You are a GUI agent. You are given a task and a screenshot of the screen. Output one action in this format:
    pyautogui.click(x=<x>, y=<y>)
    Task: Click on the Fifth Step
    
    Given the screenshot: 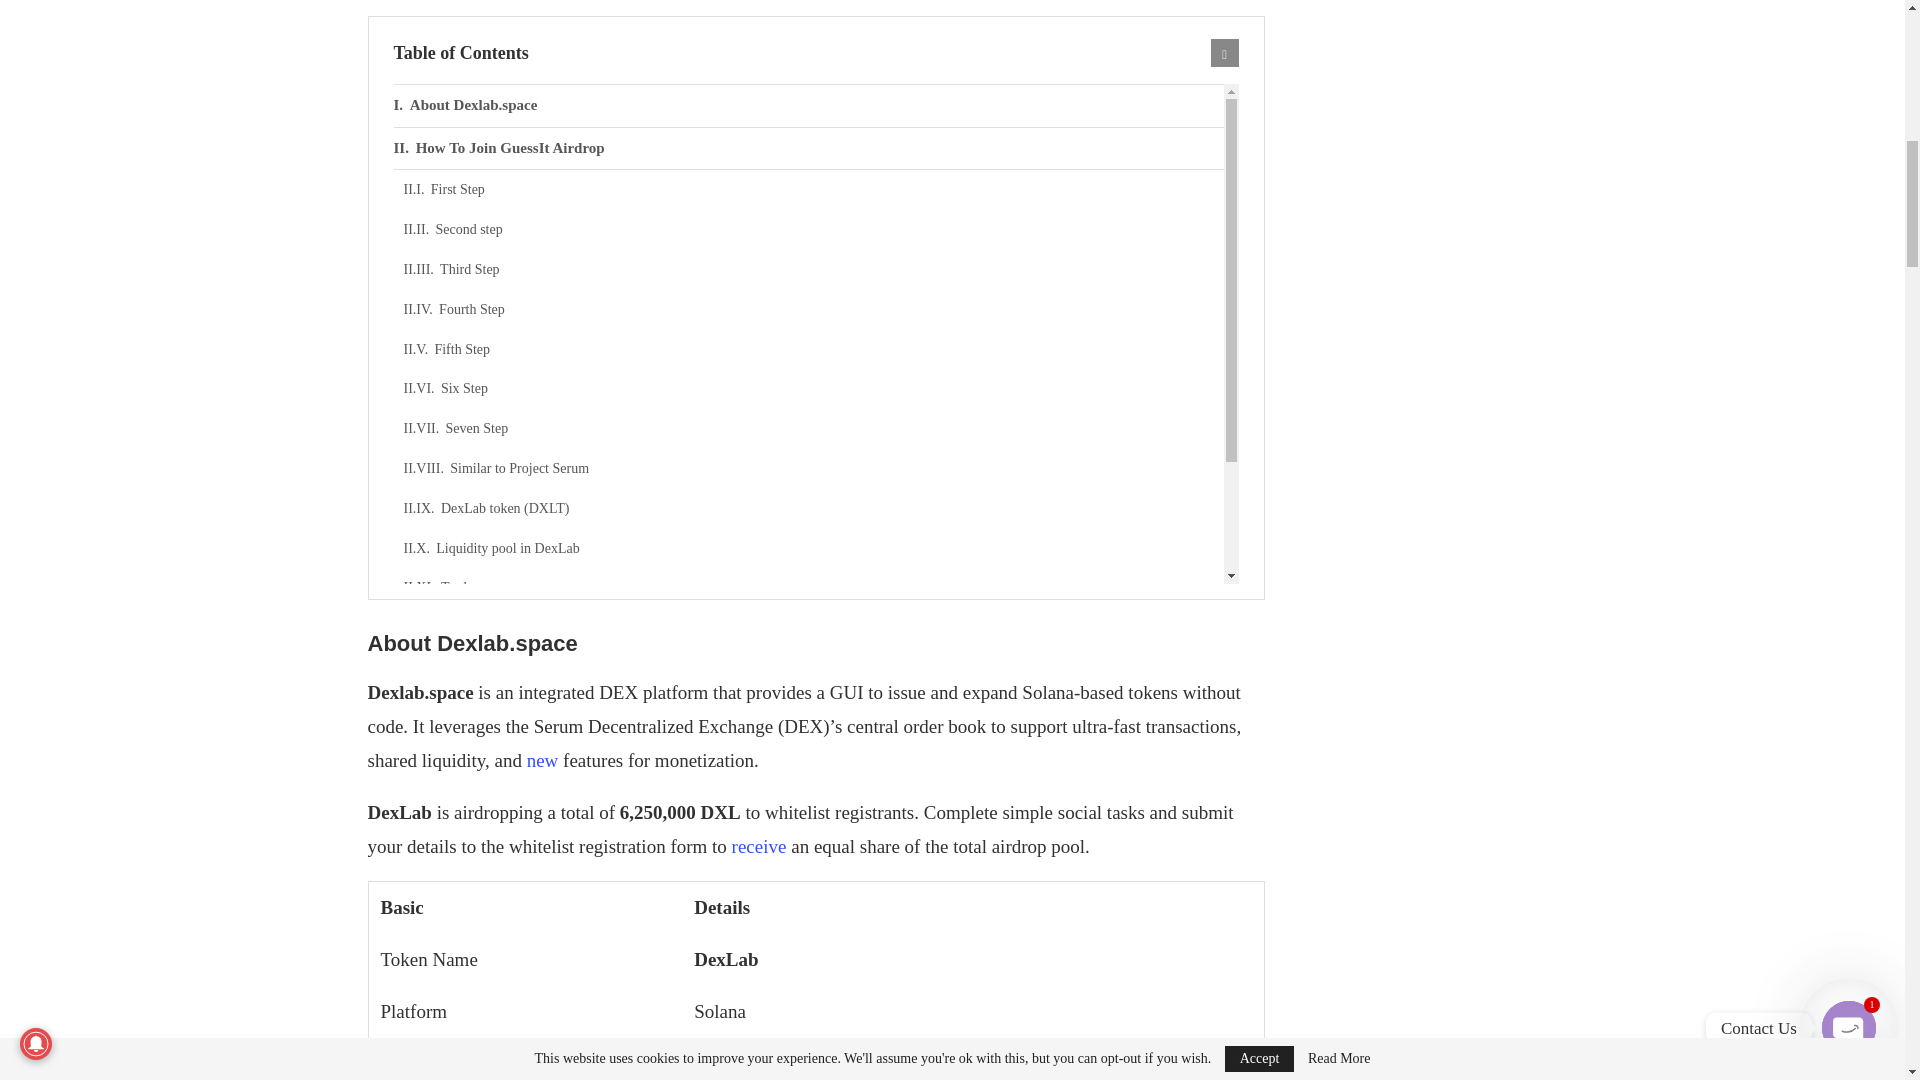 What is the action you would take?
    pyautogui.click(x=814, y=350)
    